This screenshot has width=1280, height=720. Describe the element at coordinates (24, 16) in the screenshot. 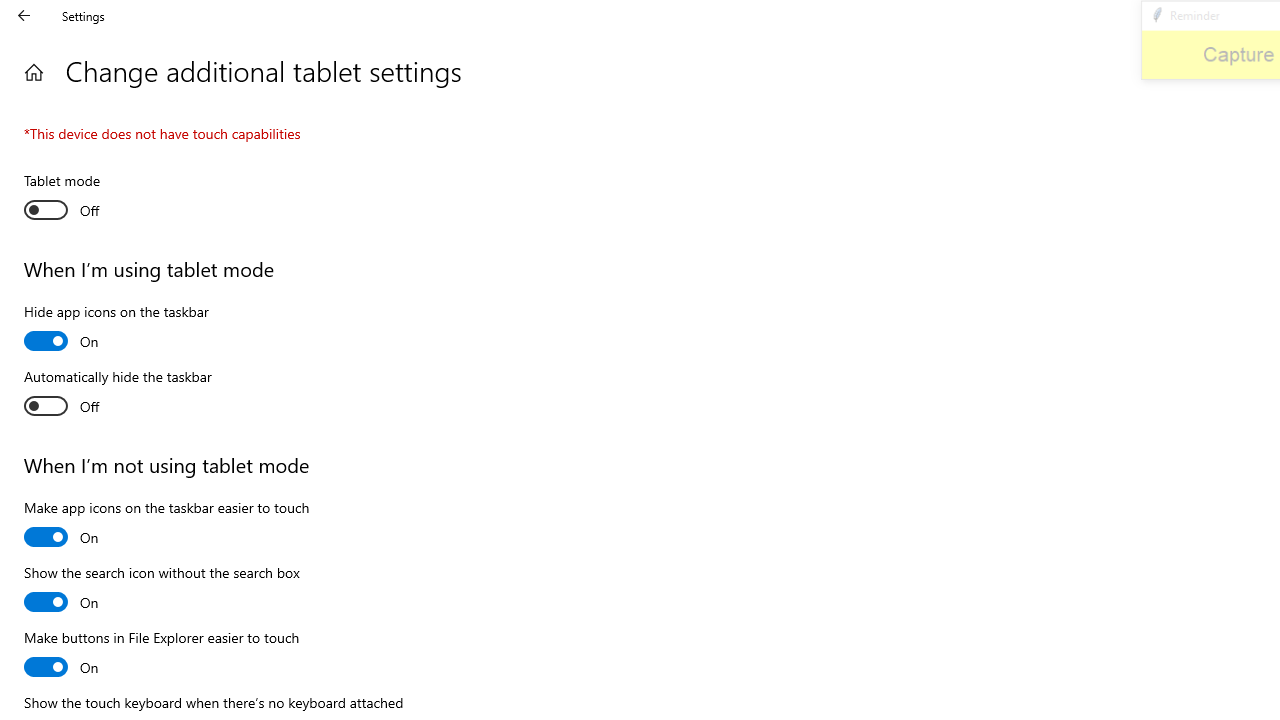

I see `Back` at that location.